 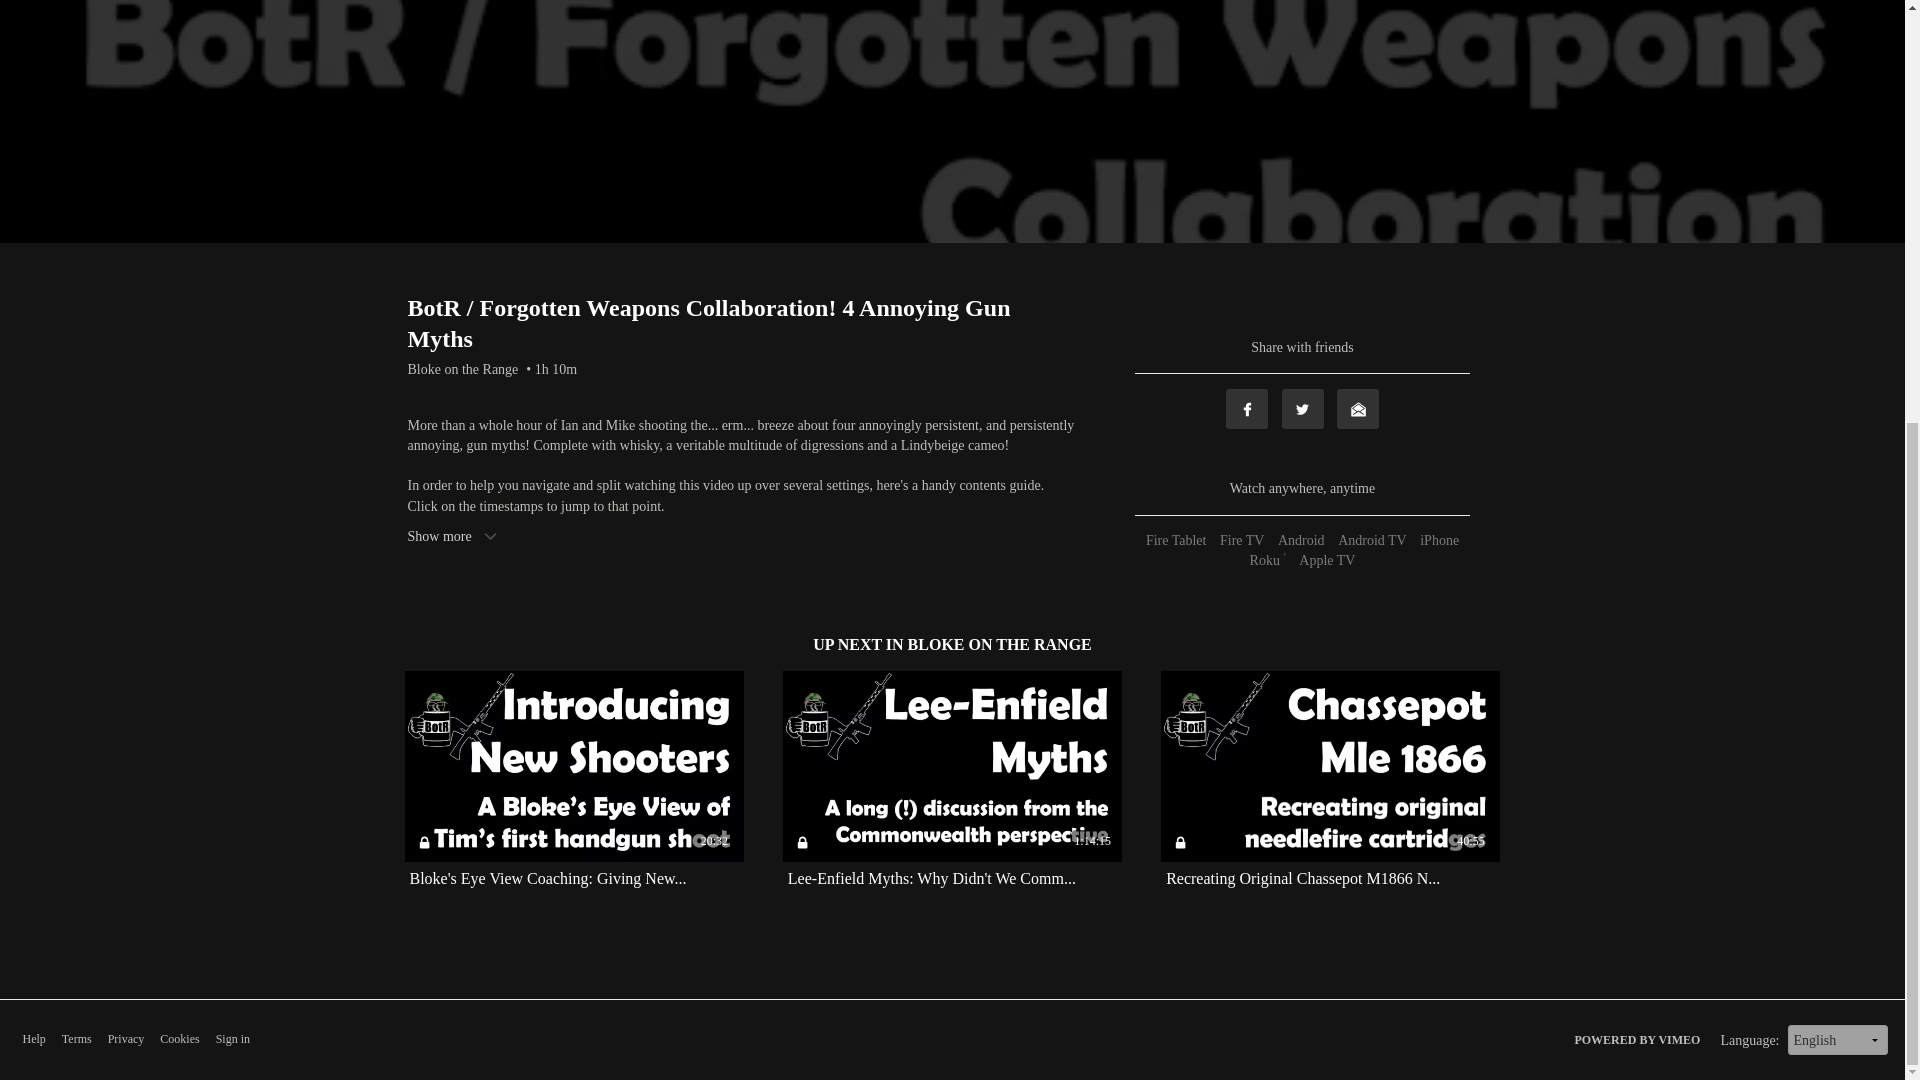 What do you see at coordinates (1636, 1040) in the screenshot?
I see `POWERED BY VIMEO` at bounding box center [1636, 1040].